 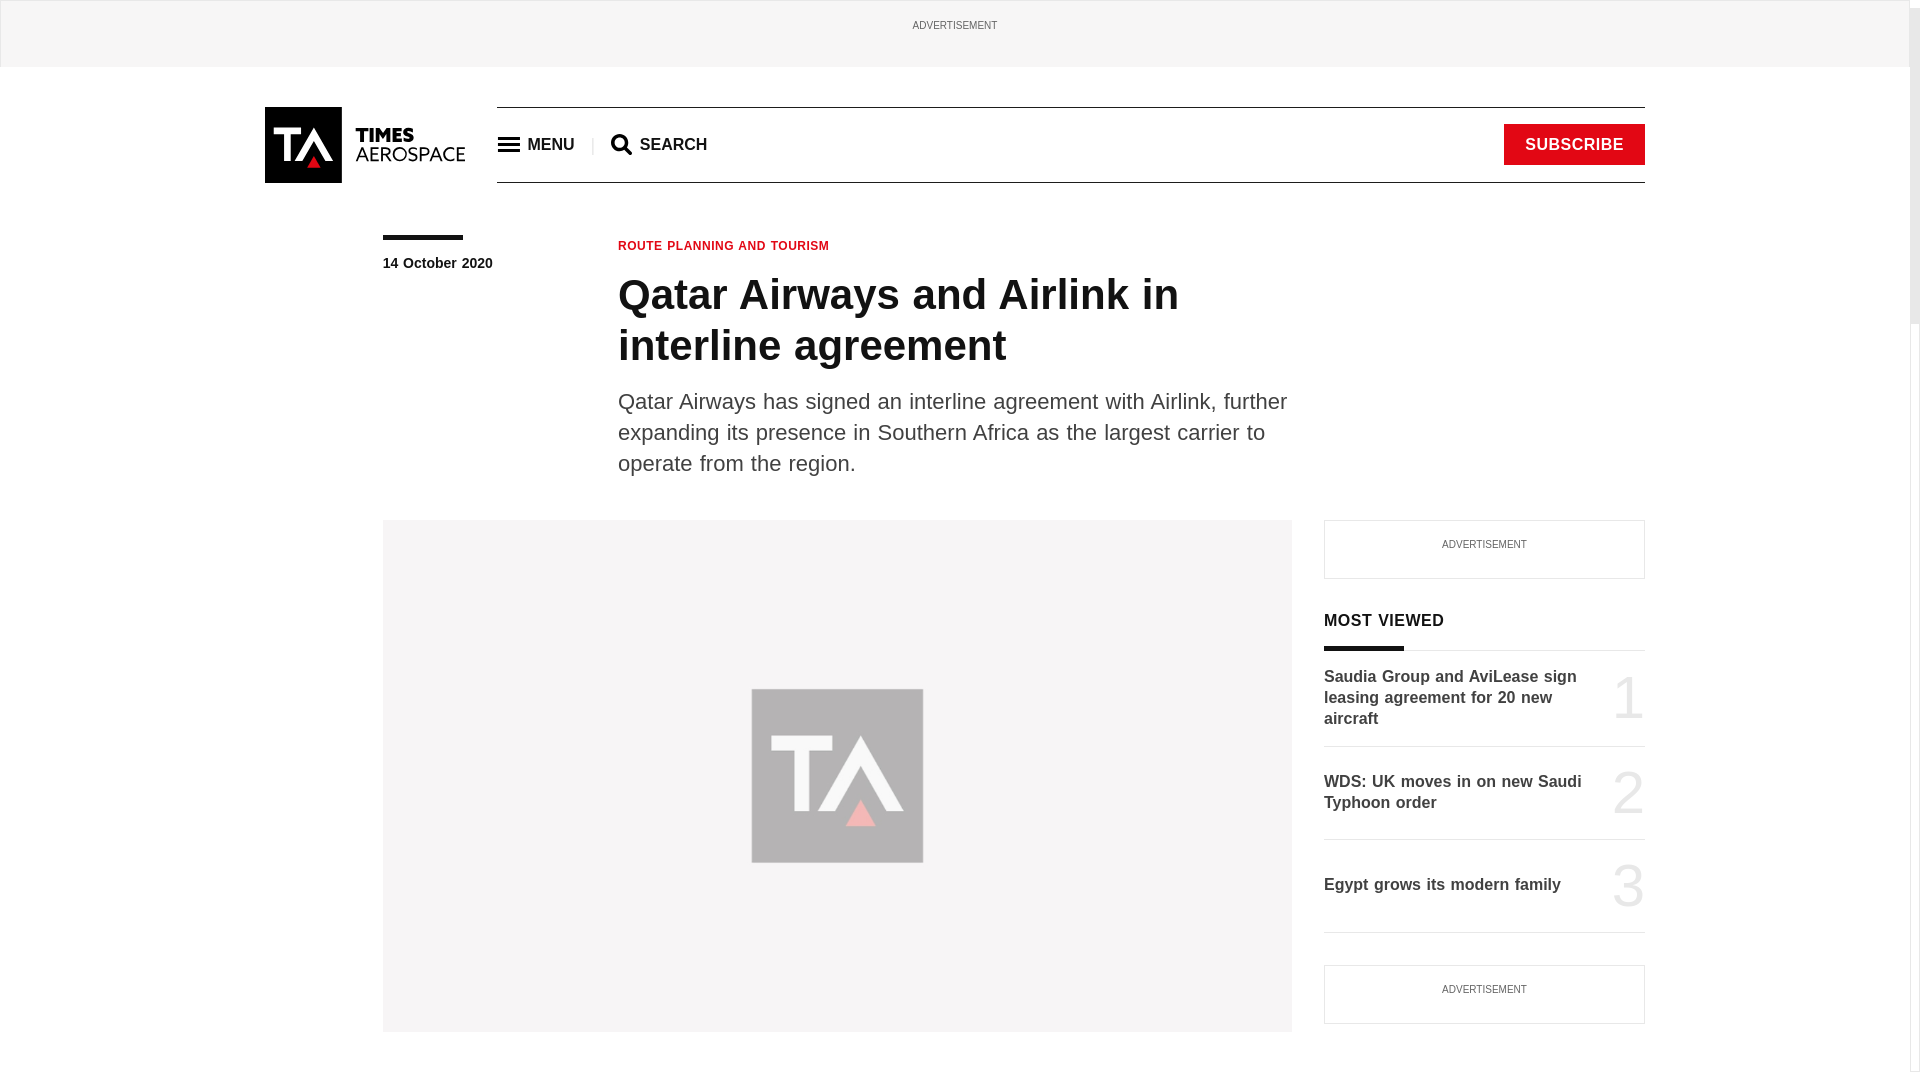 I want to click on ROUTE PLANNING AND TOURISM, so click(x=724, y=245).